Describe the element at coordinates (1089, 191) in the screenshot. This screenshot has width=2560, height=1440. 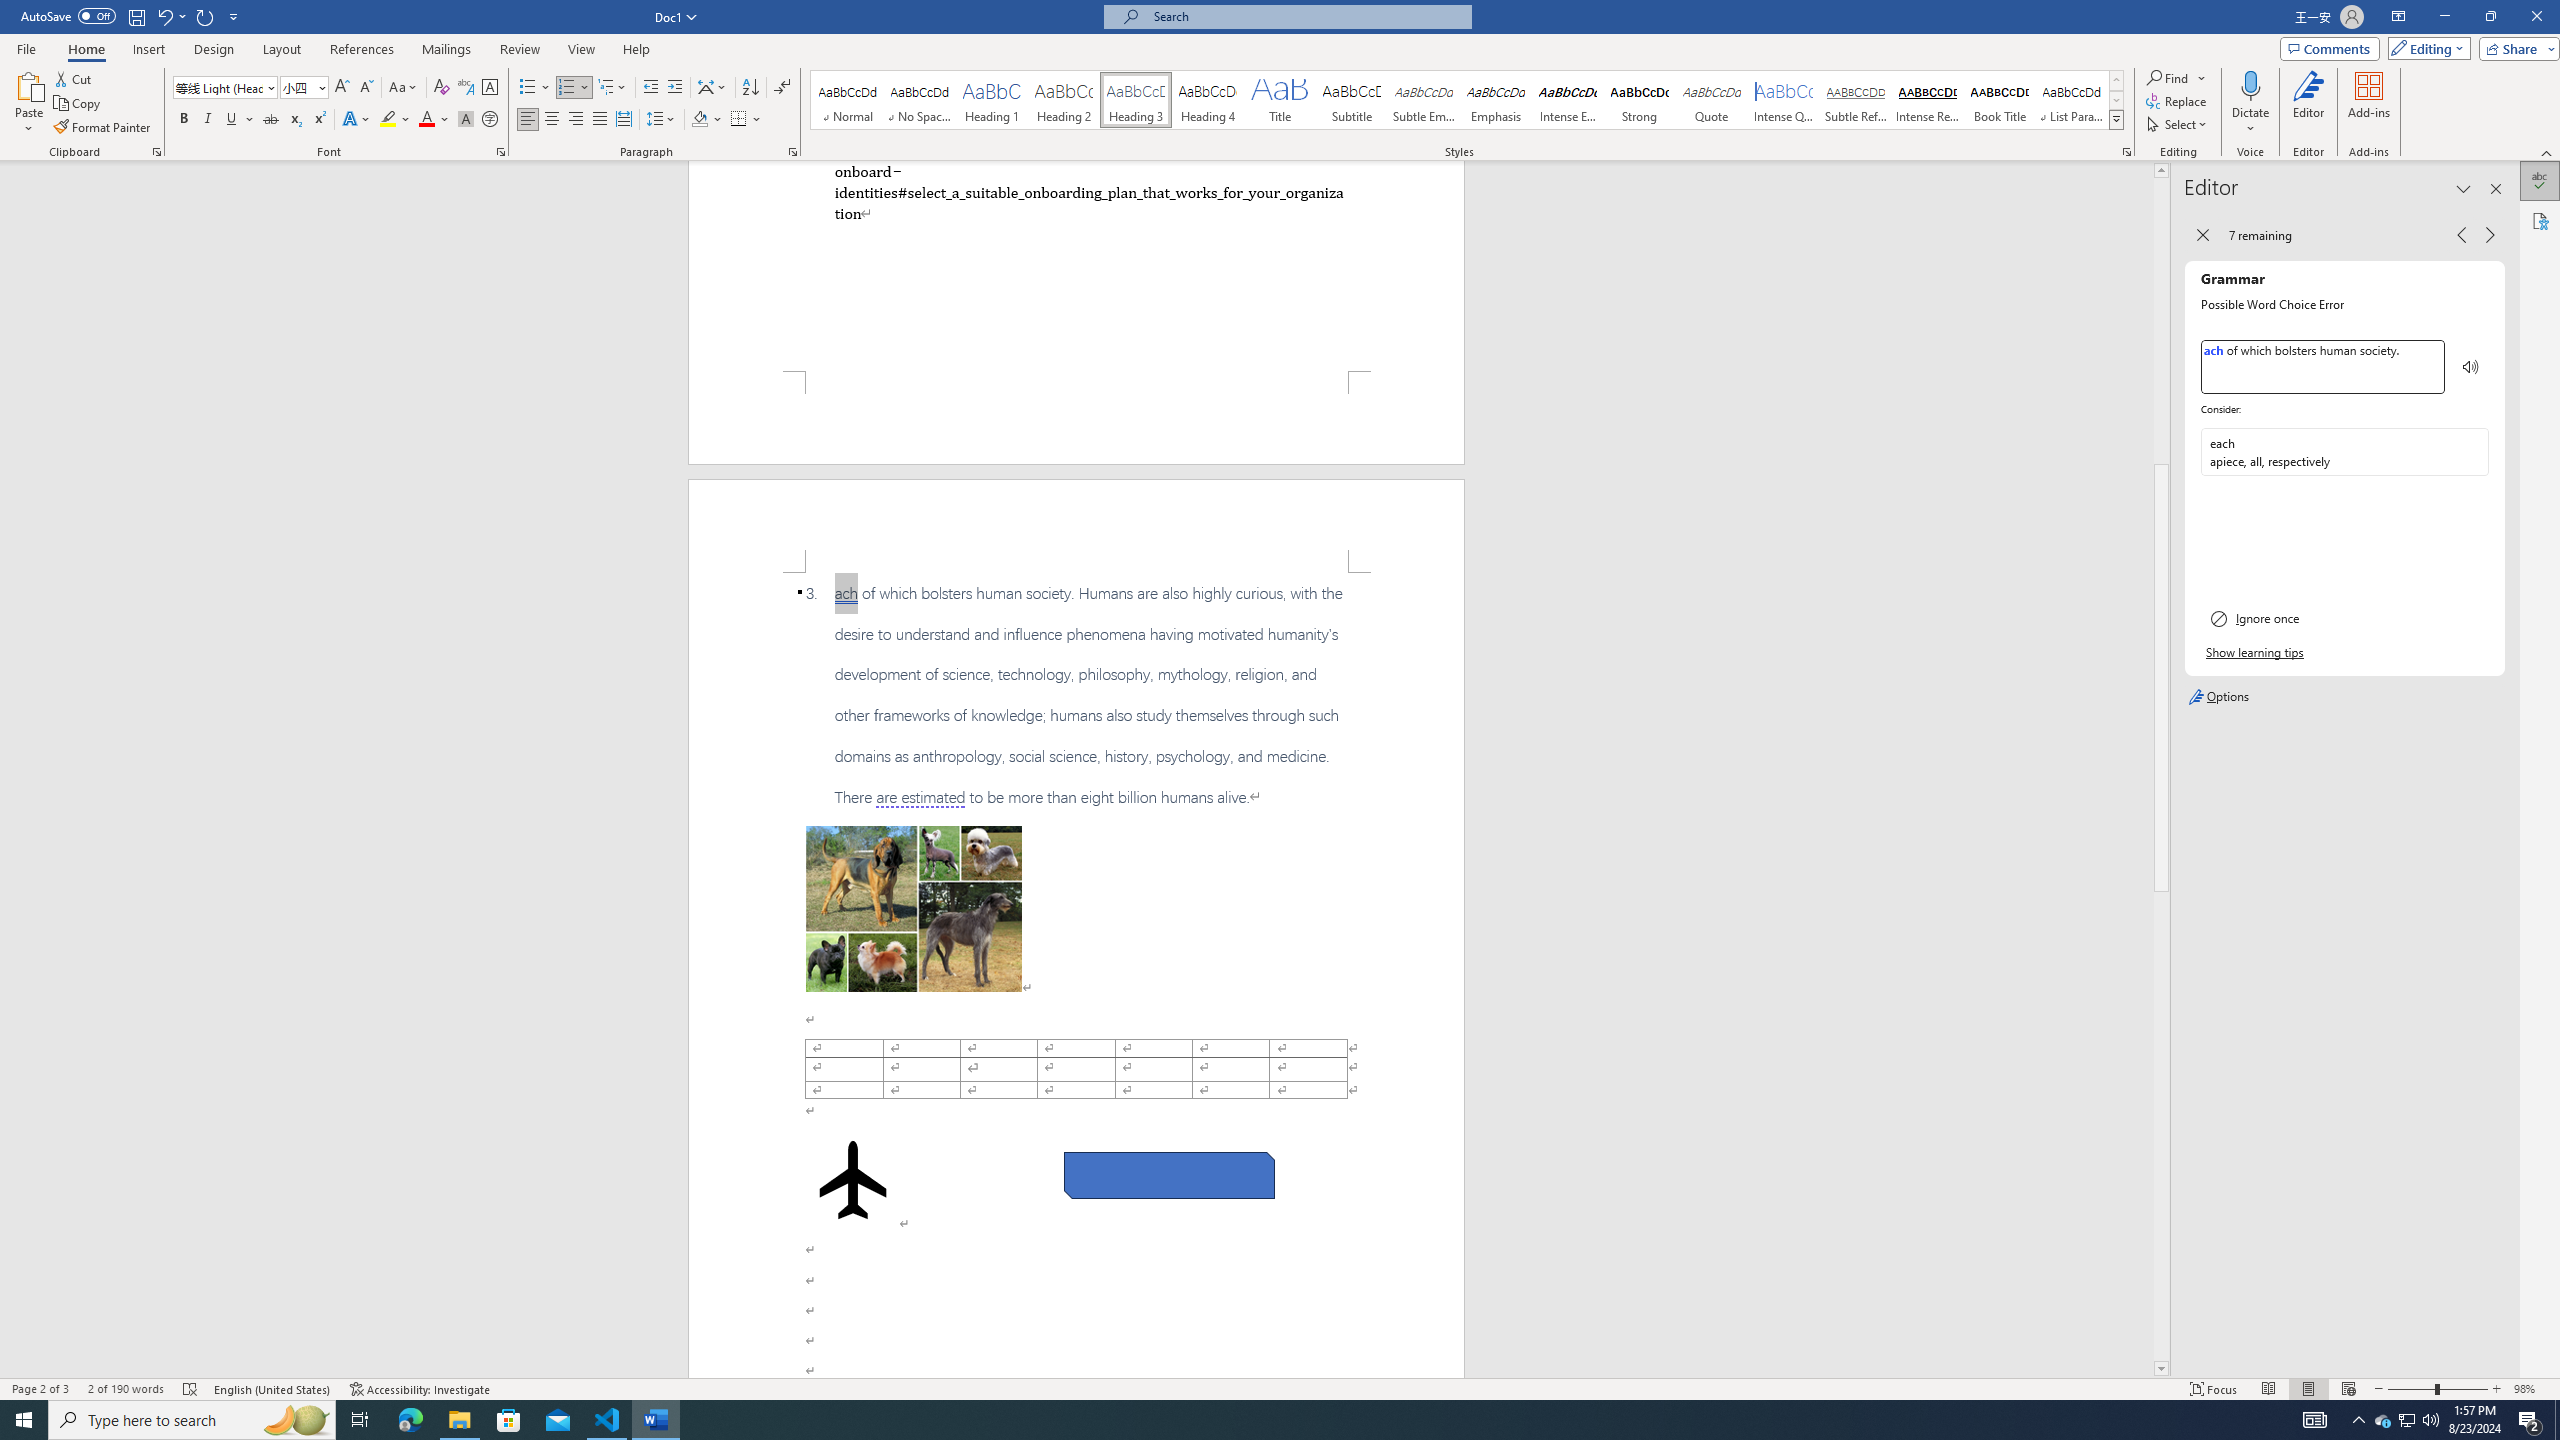
I see `2.` at that location.